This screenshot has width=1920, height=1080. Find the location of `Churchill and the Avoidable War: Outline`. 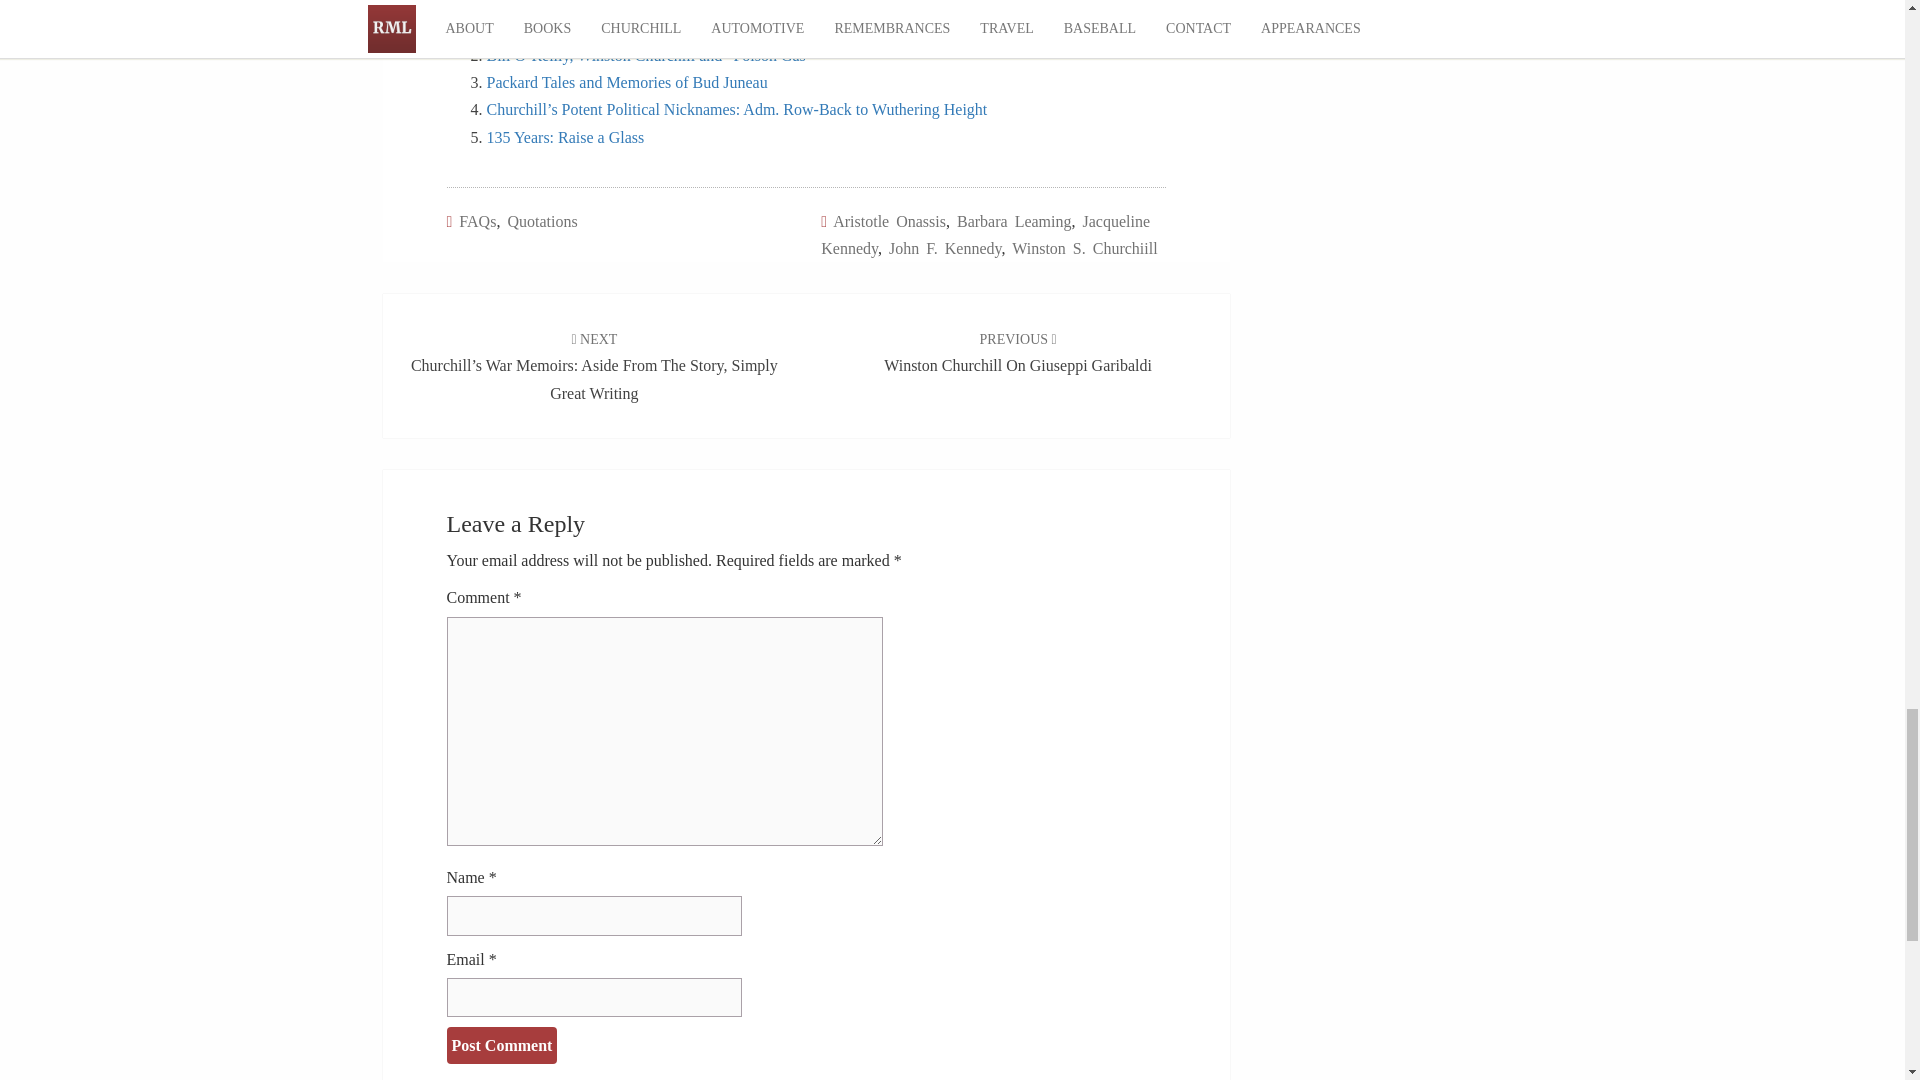

Churchill and the Avoidable War: Outline is located at coordinates (618, 28).